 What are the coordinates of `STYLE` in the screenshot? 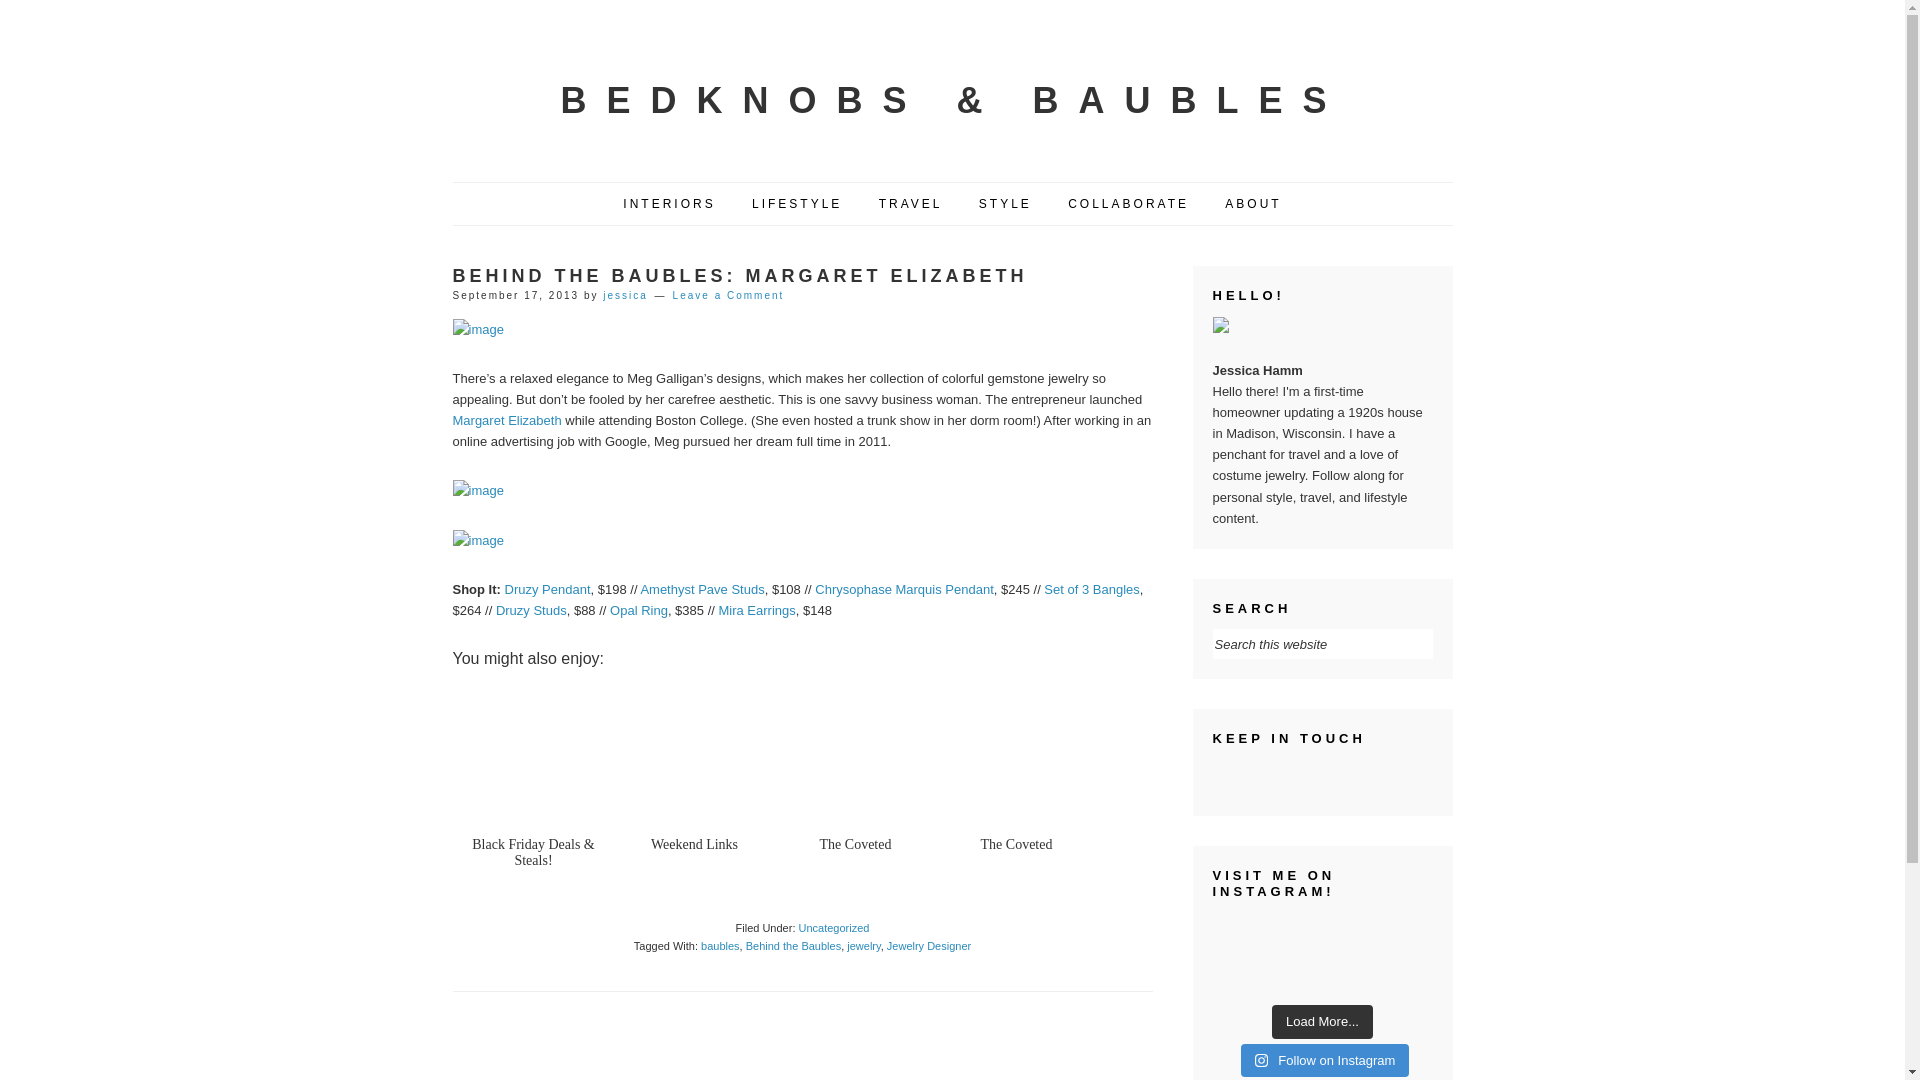 It's located at (1004, 204).